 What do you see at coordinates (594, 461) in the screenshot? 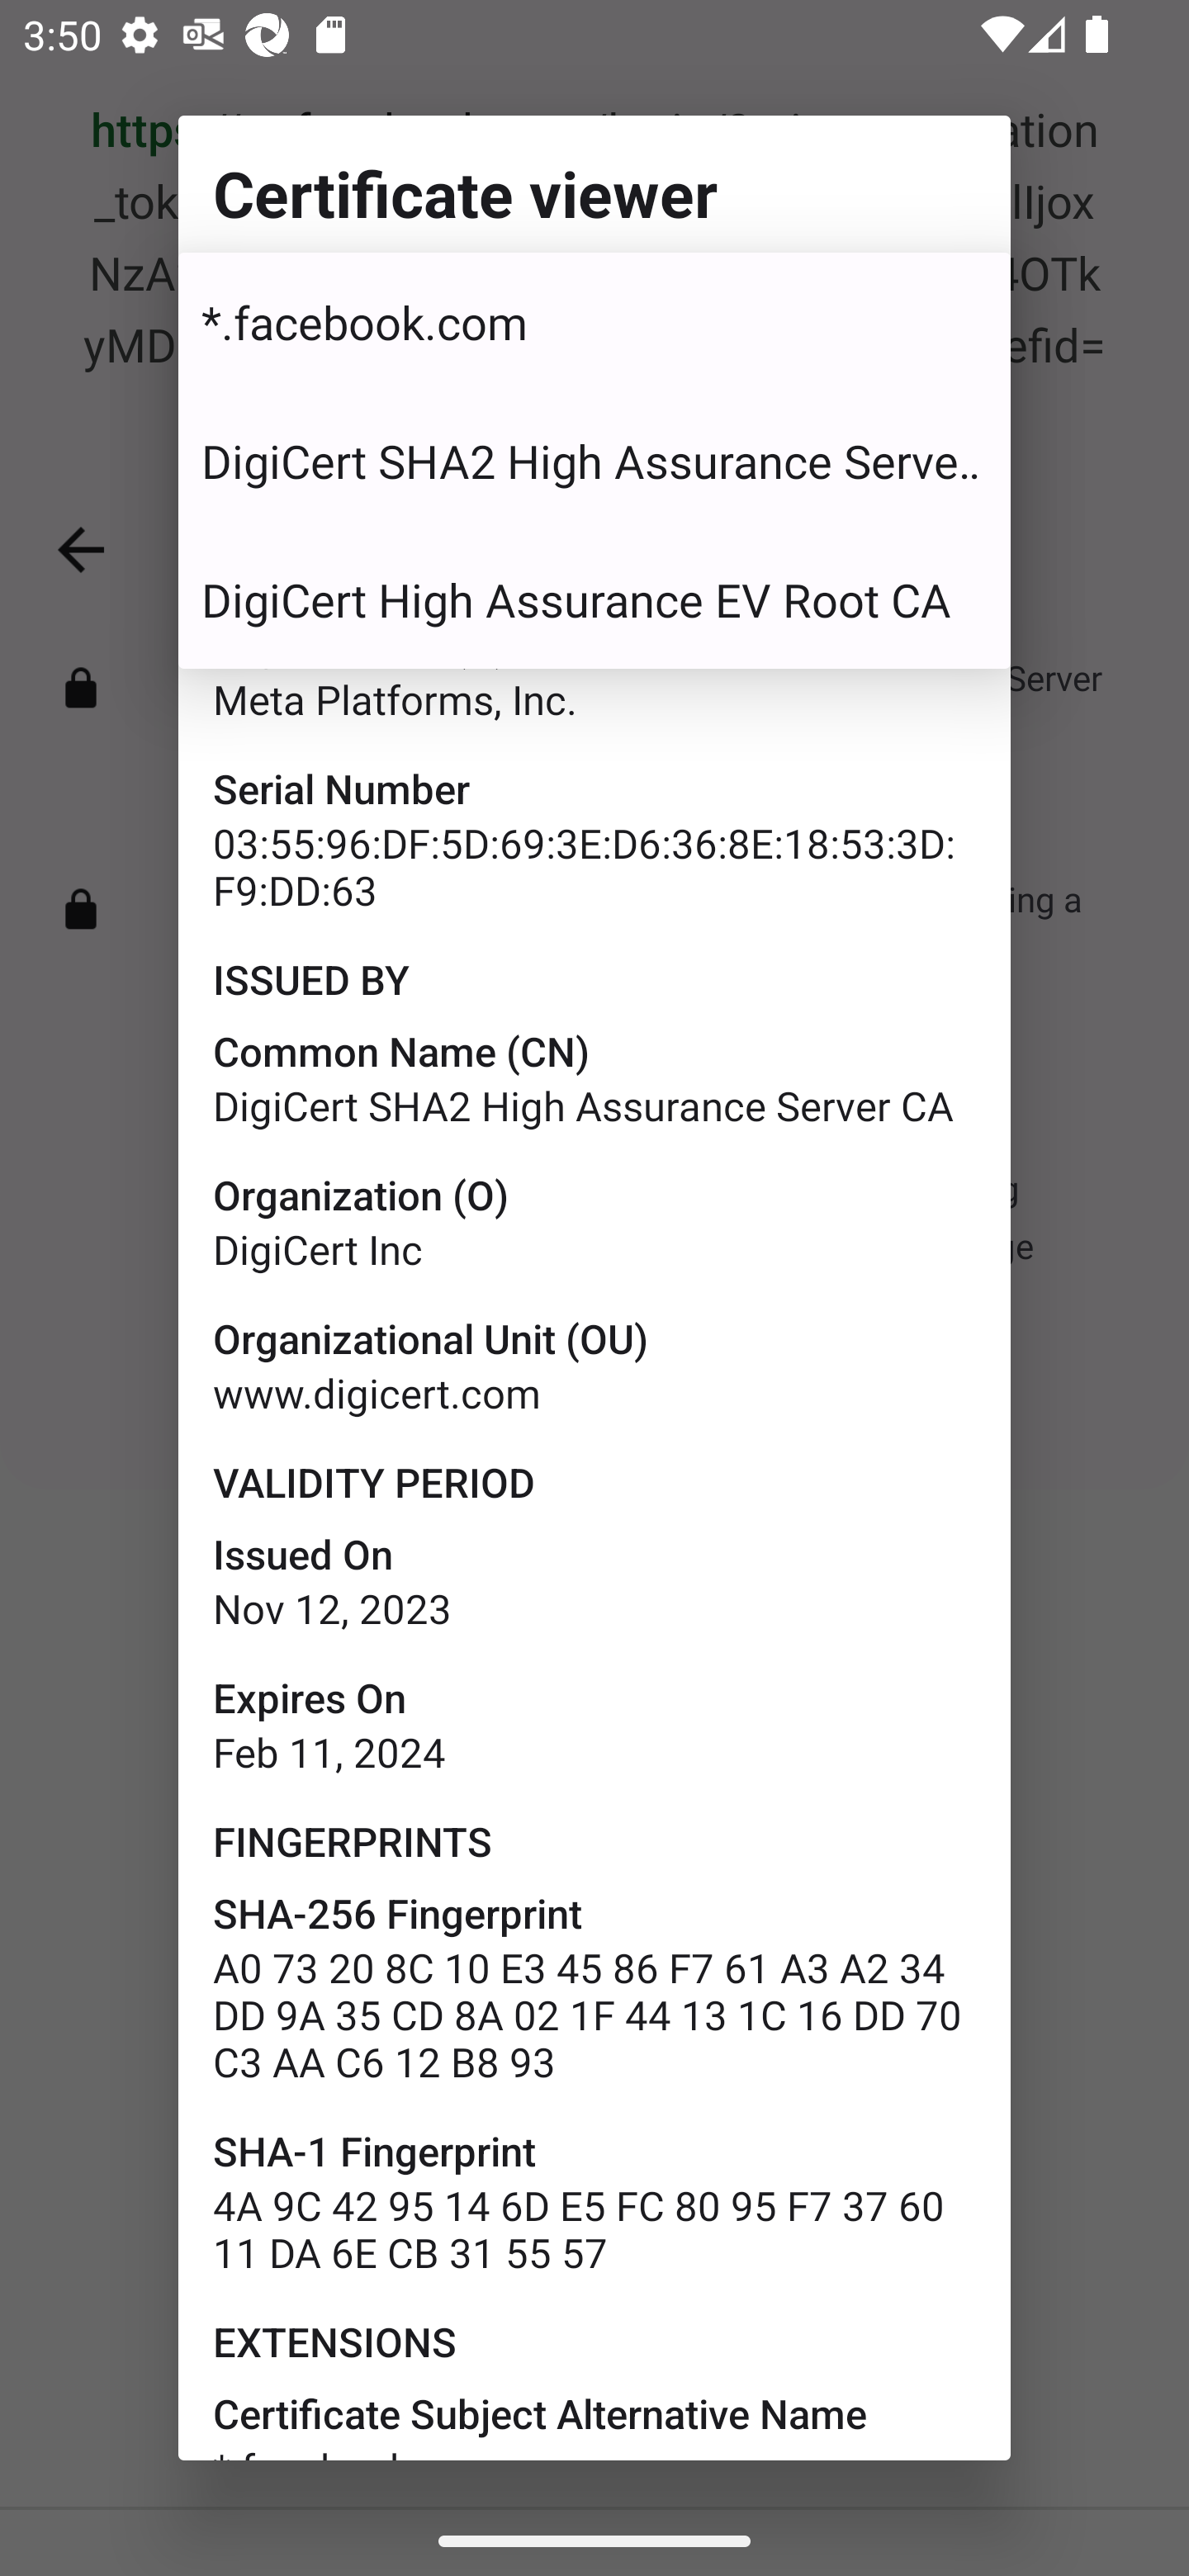
I see `DigiCert SHA2 High Assurance Server CA` at bounding box center [594, 461].